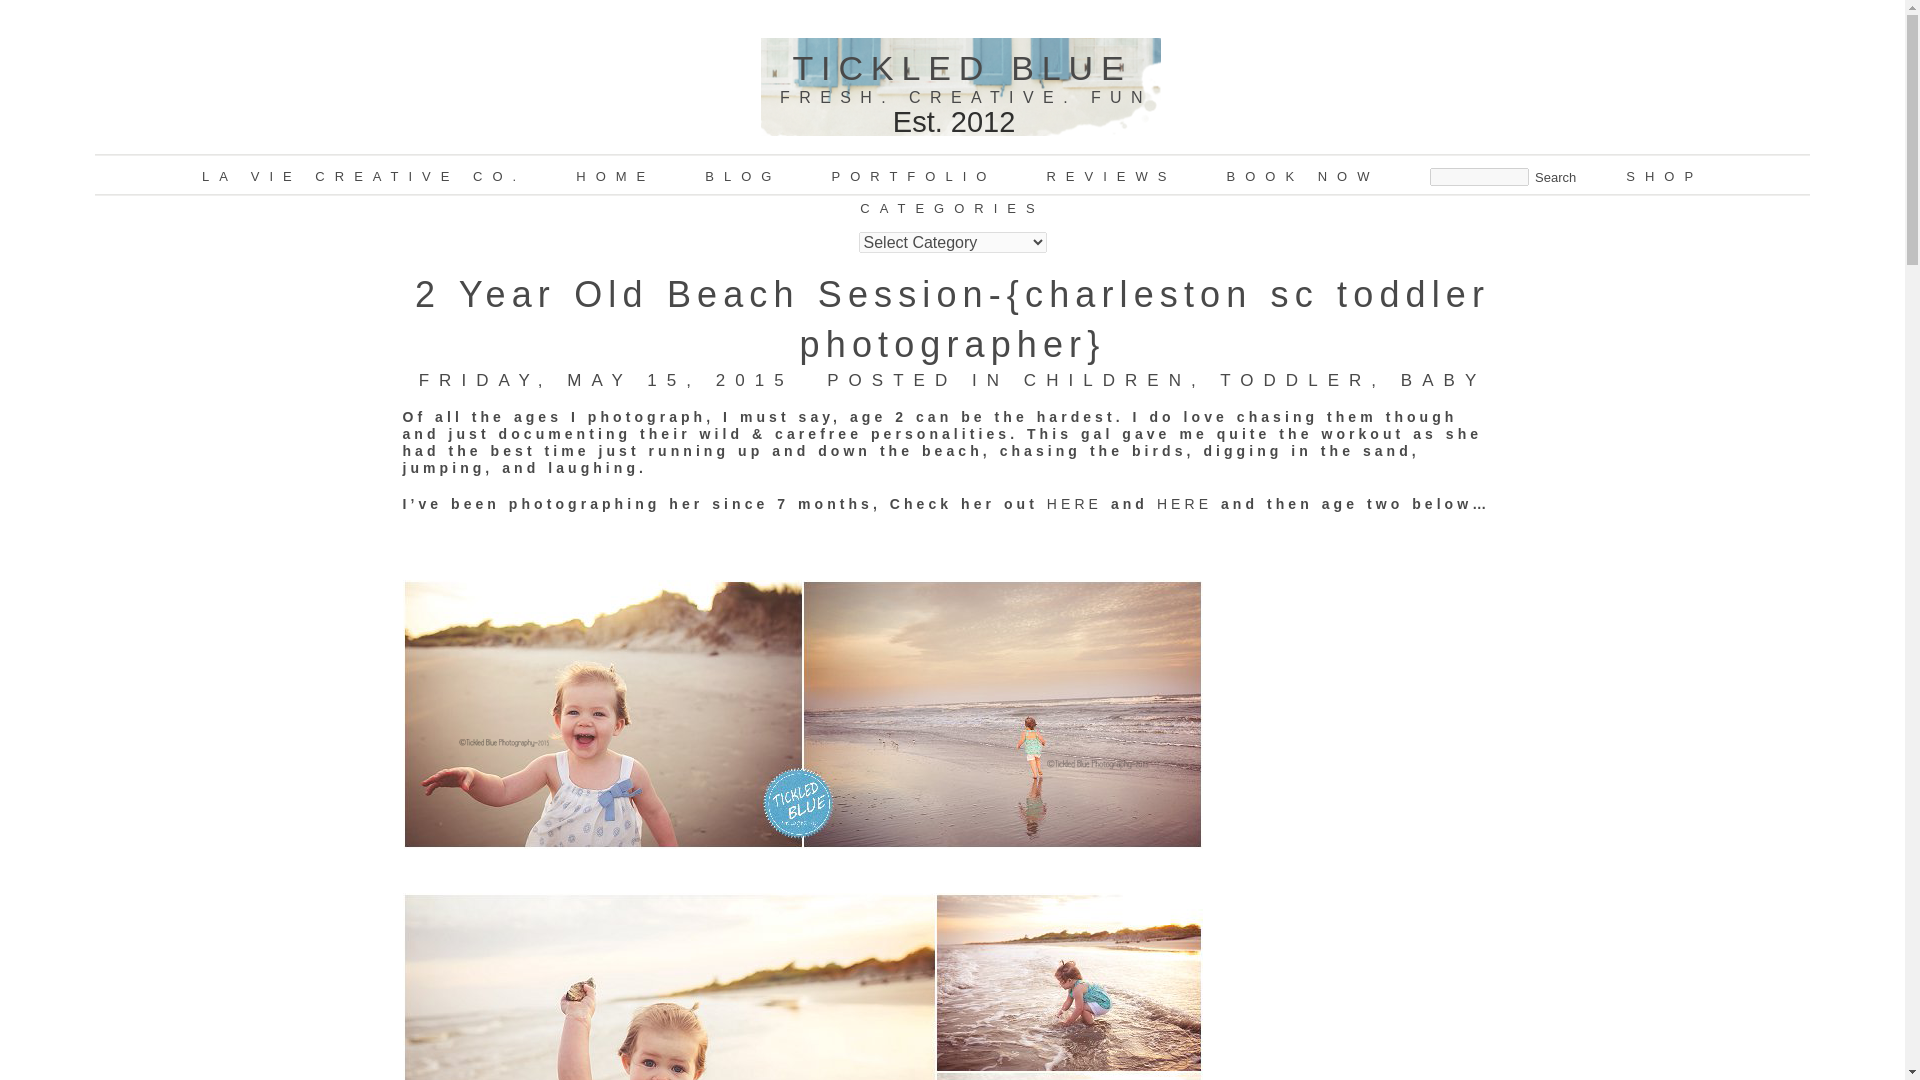 This screenshot has height=1080, width=1920. I want to click on HERE, so click(1189, 503).